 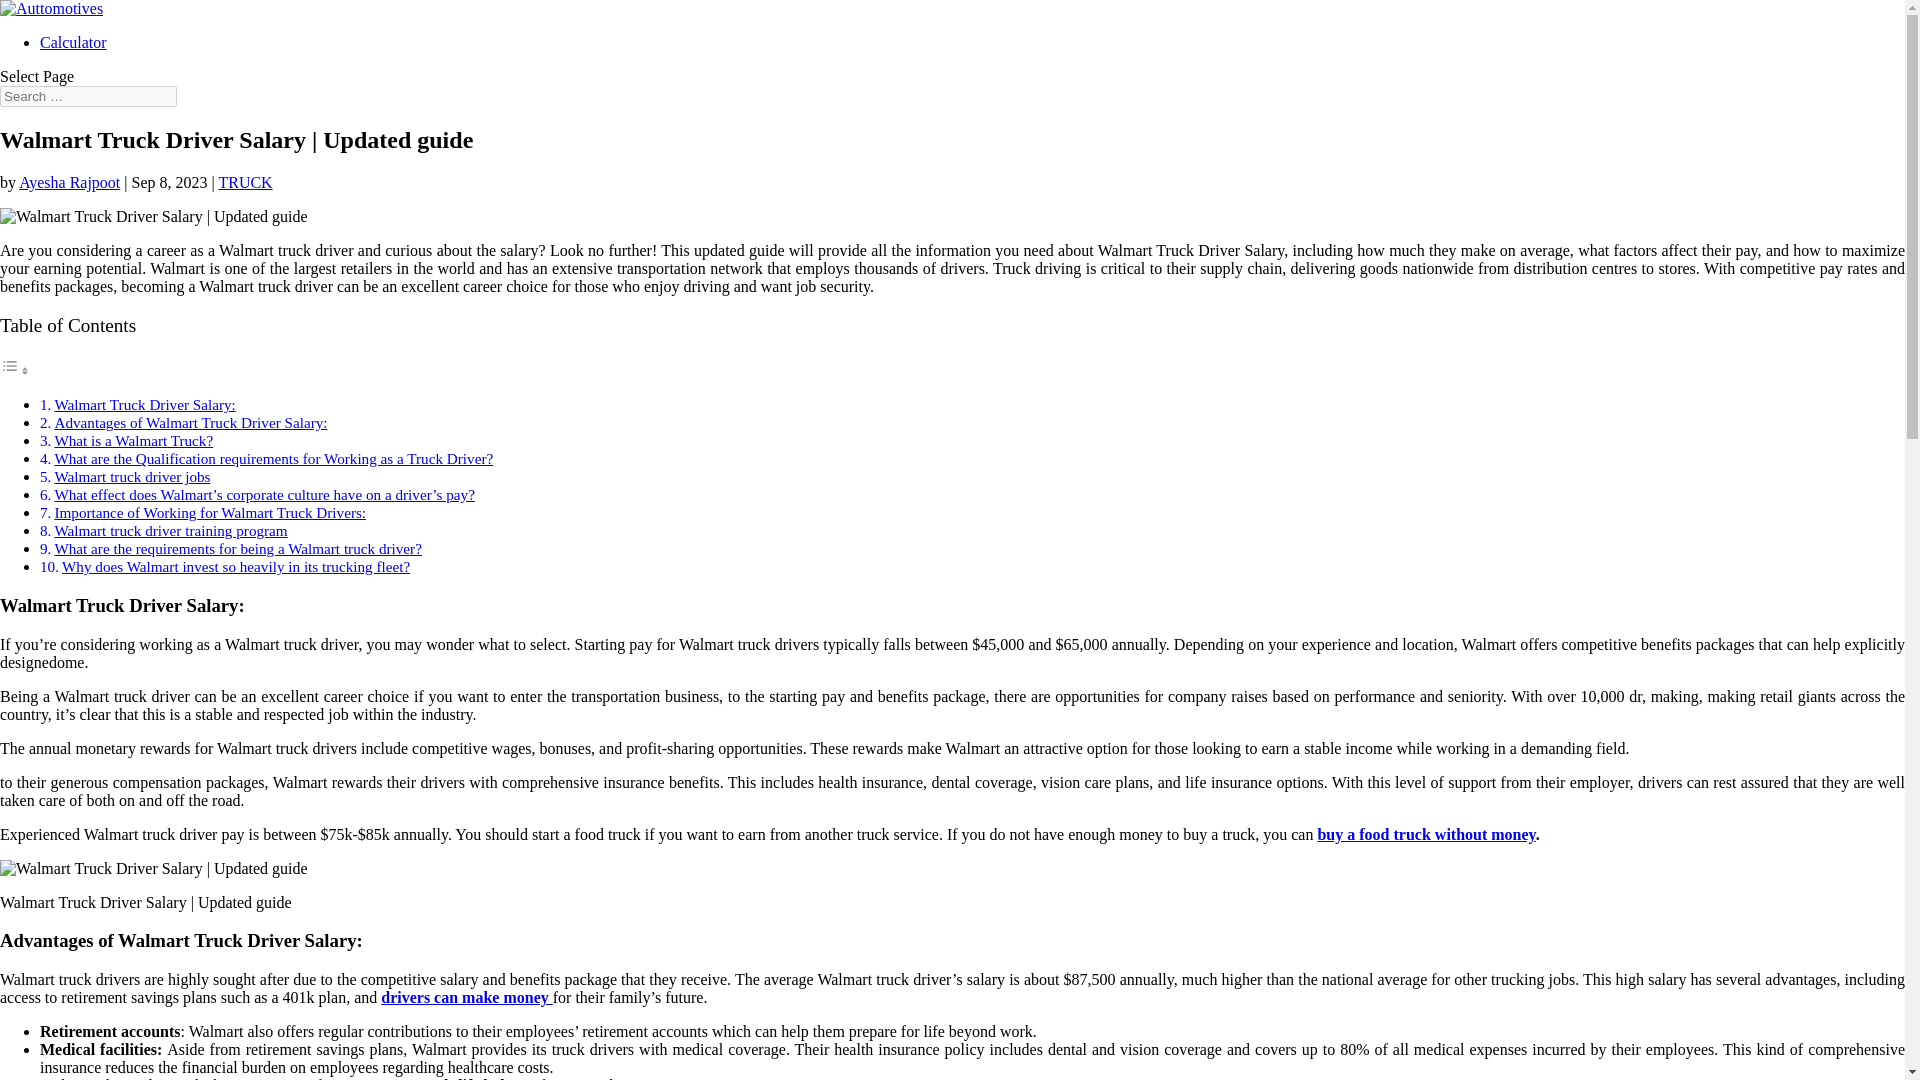 What do you see at coordinates (170, 530) in the screenshot?
I see `Walmart truck driver training program` at bounding box center [170, 530].